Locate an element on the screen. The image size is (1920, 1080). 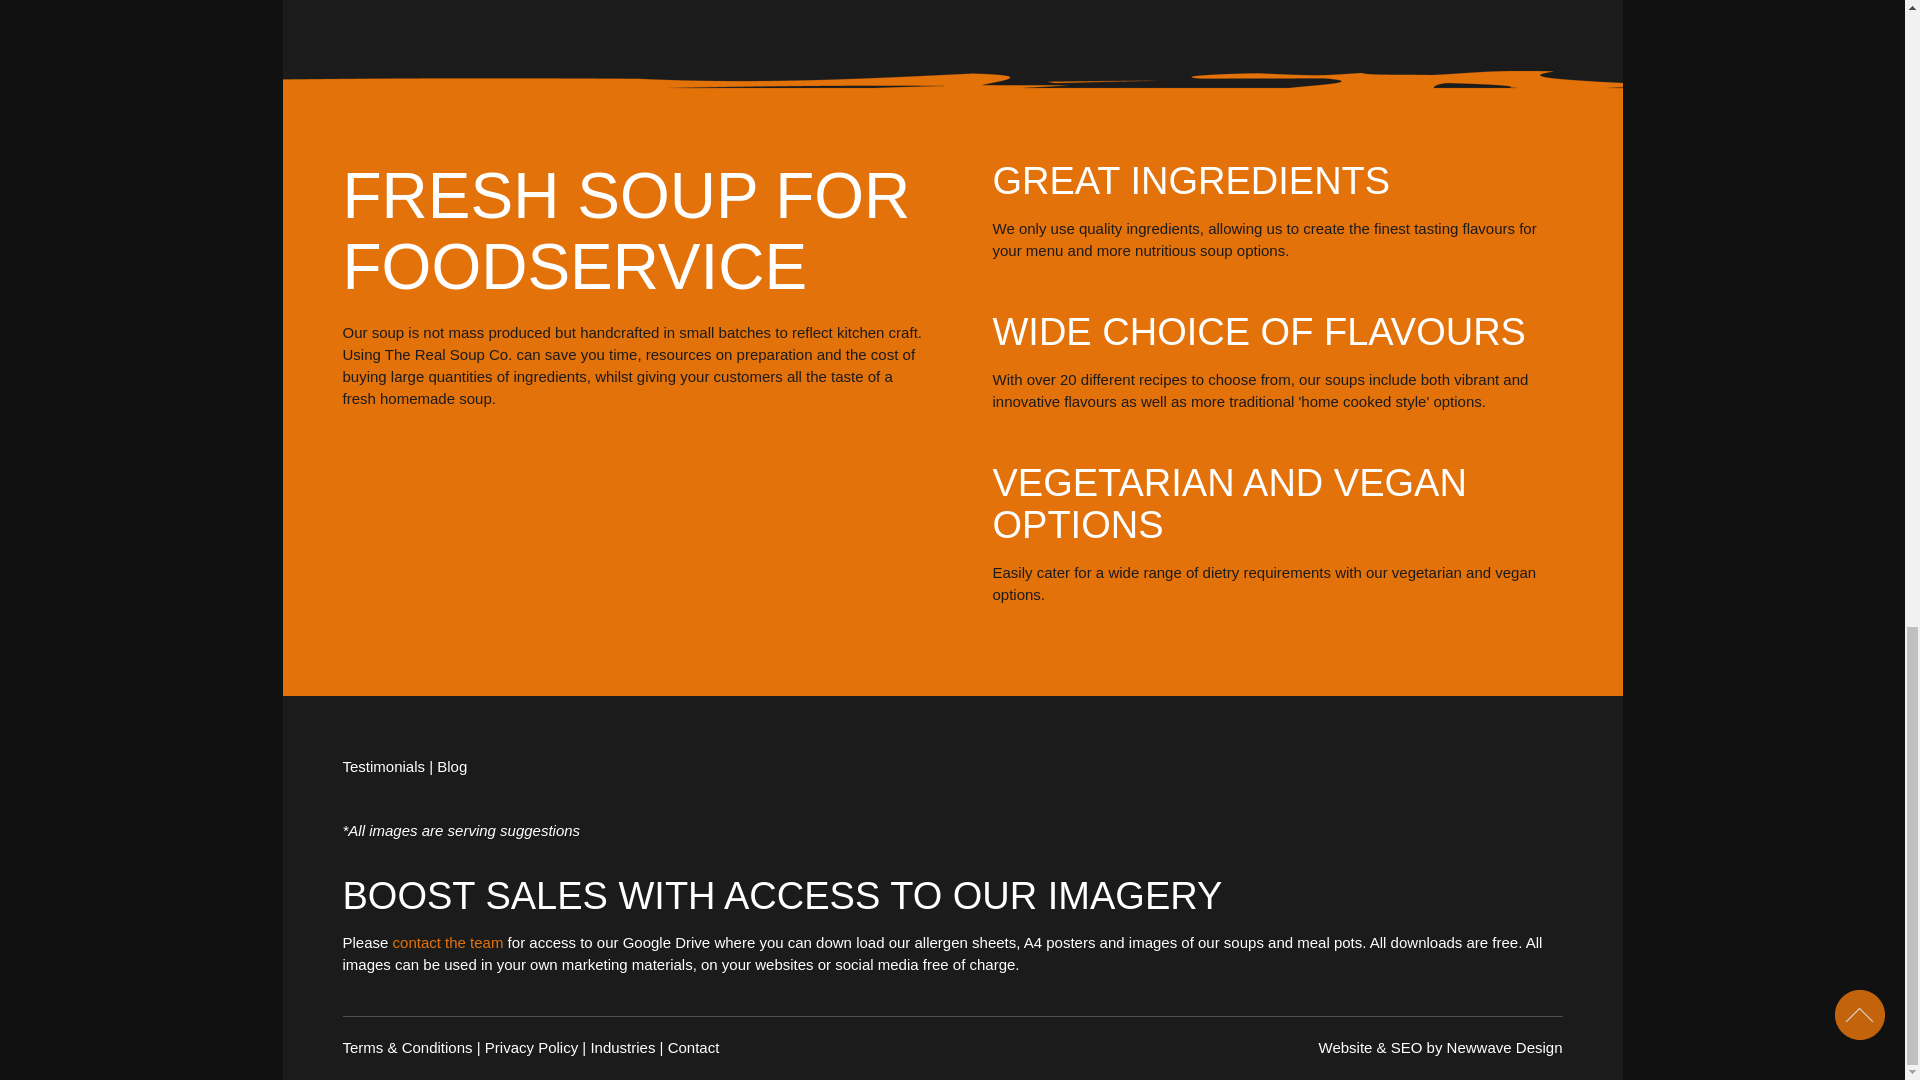
Contact is located at coordinates (694, 1047).